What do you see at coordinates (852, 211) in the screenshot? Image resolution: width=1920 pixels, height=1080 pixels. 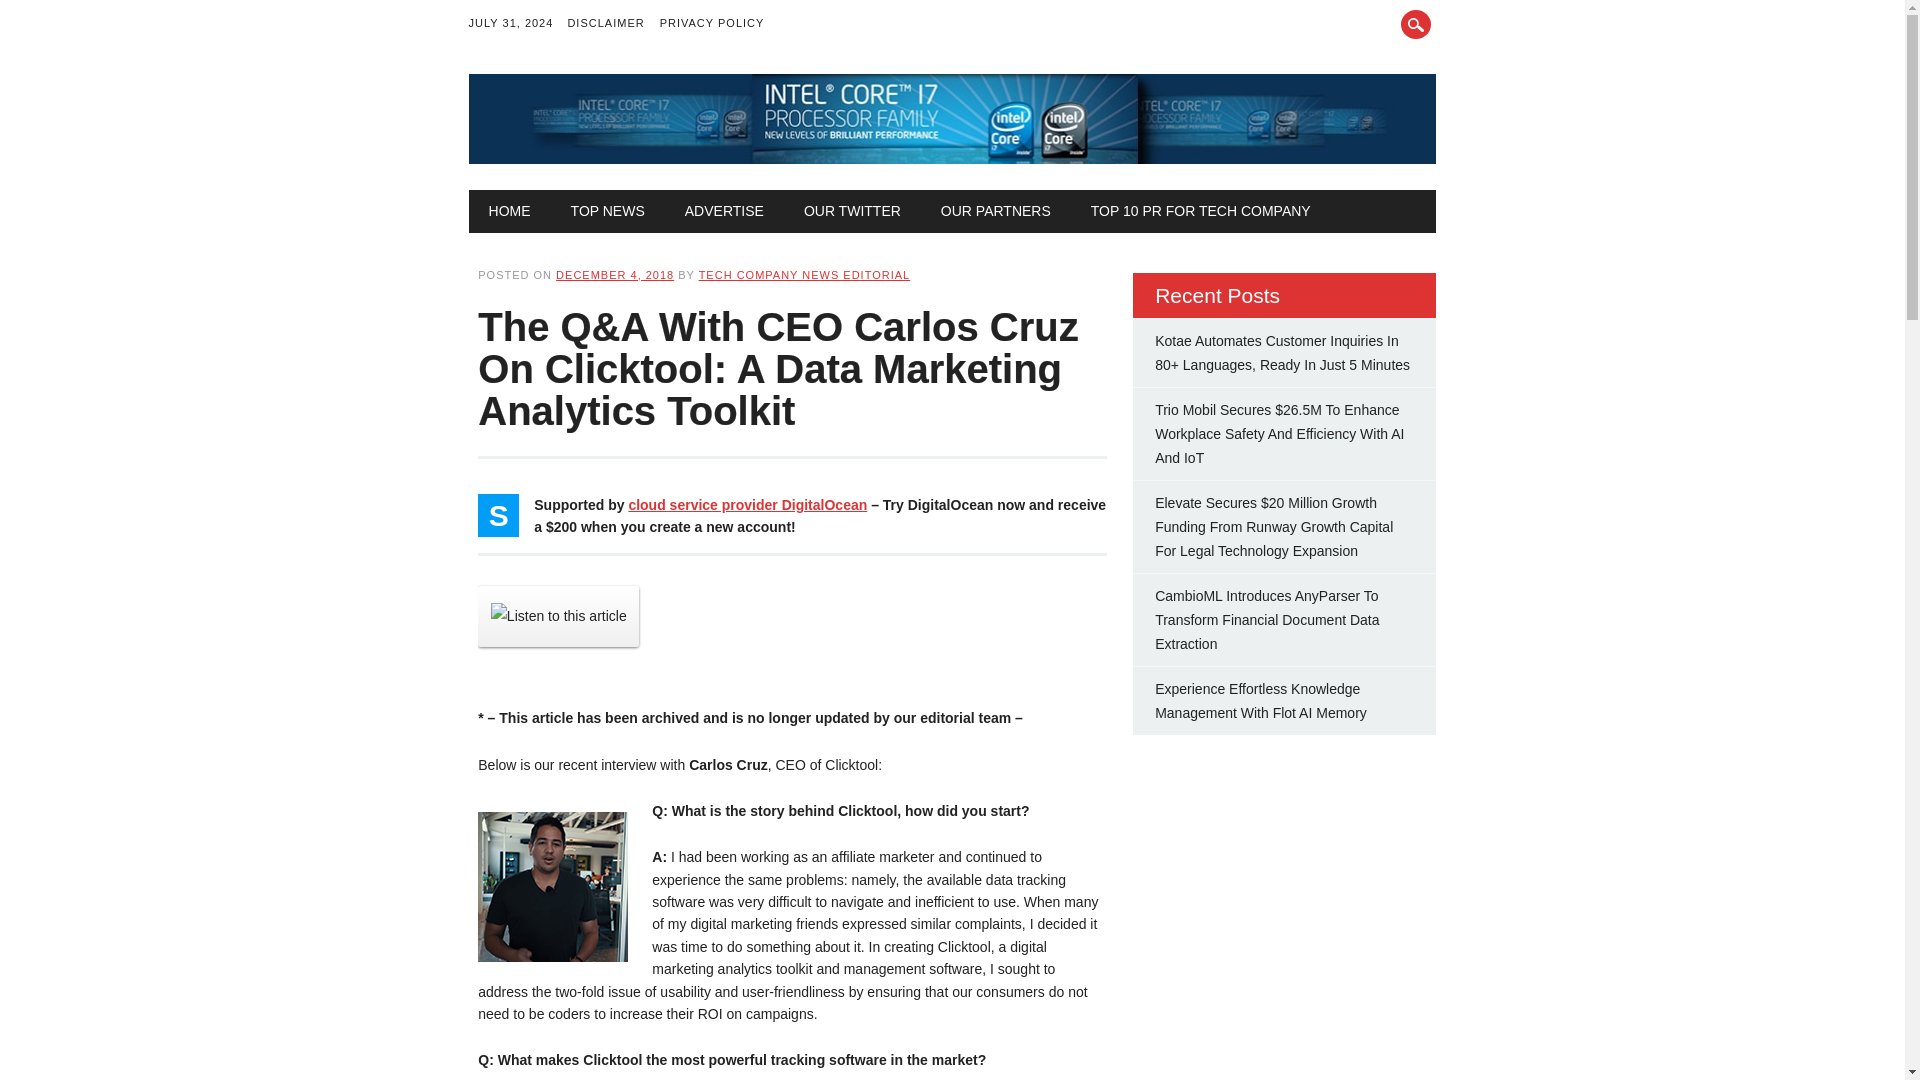 I see `OUR TWITTER` at bounding box center [852, 211].